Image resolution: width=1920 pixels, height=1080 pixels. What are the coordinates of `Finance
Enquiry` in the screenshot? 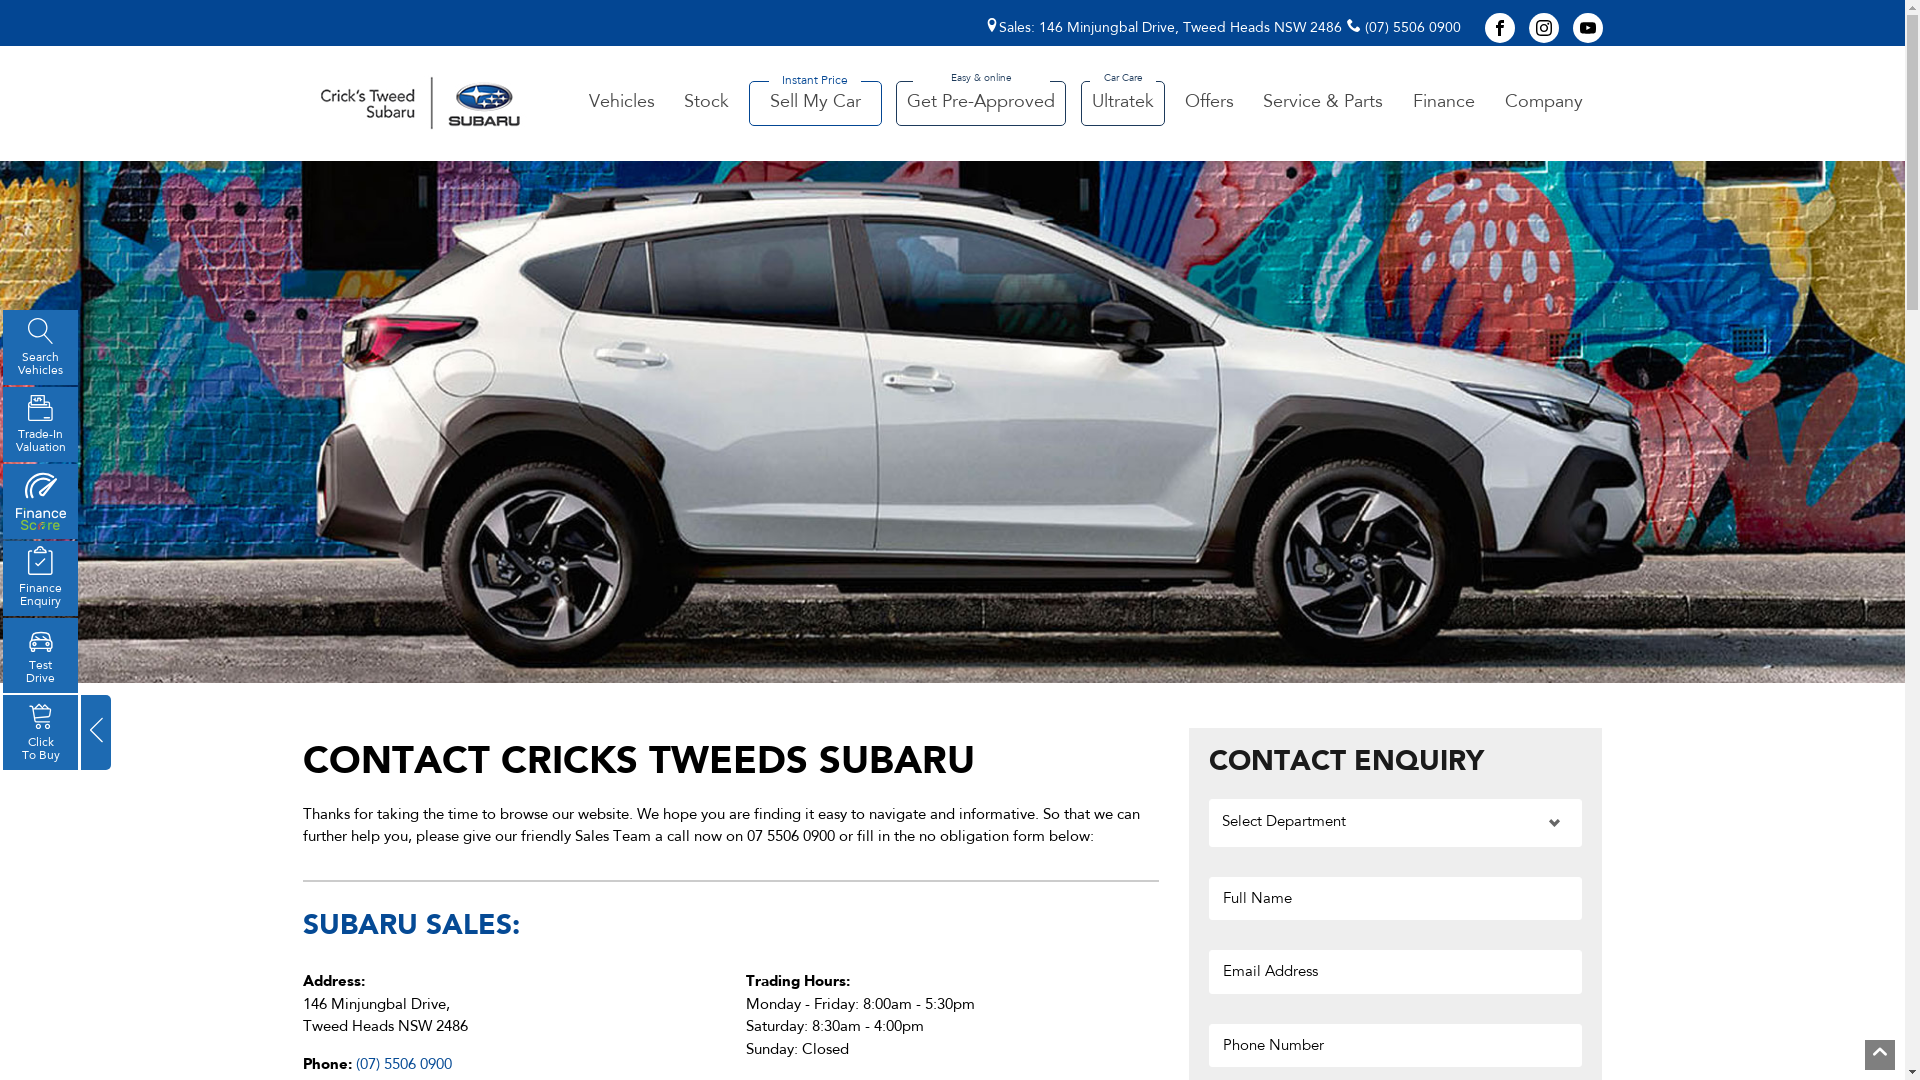 It's located at (40, 578).